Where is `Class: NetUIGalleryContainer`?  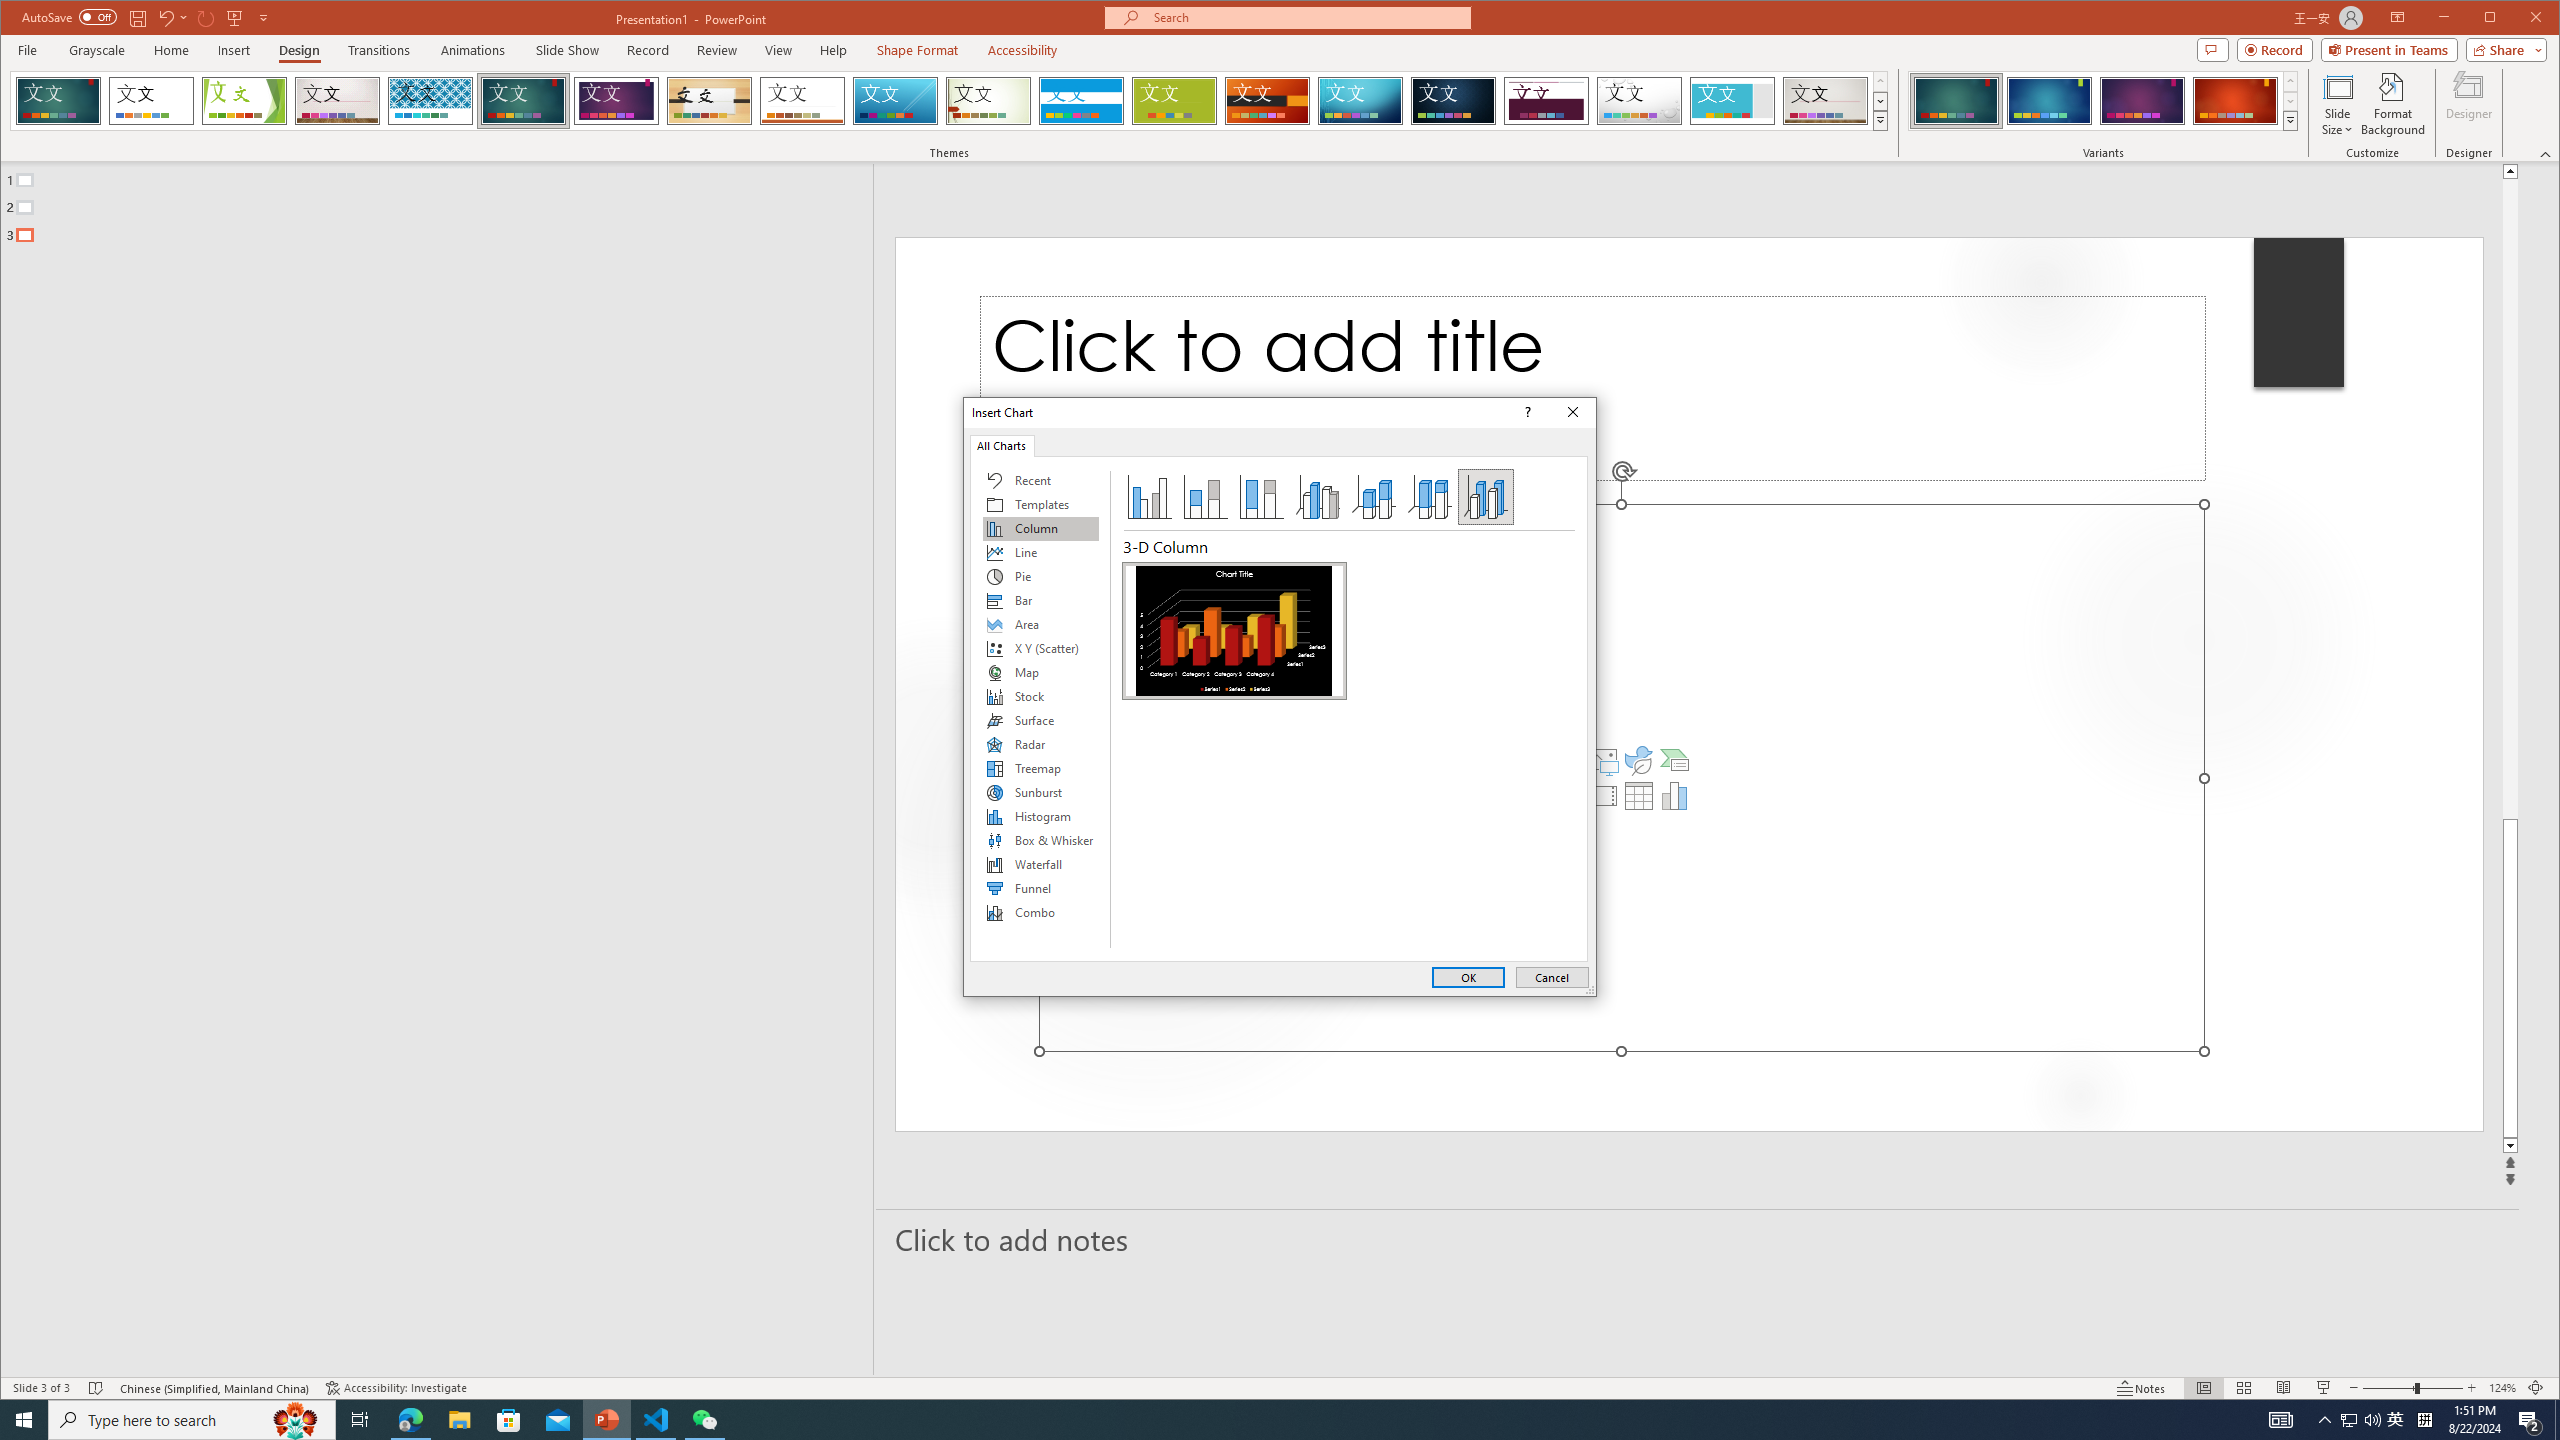 Class: NetUIGalleryContainer is located at coordinates (1234, 756).